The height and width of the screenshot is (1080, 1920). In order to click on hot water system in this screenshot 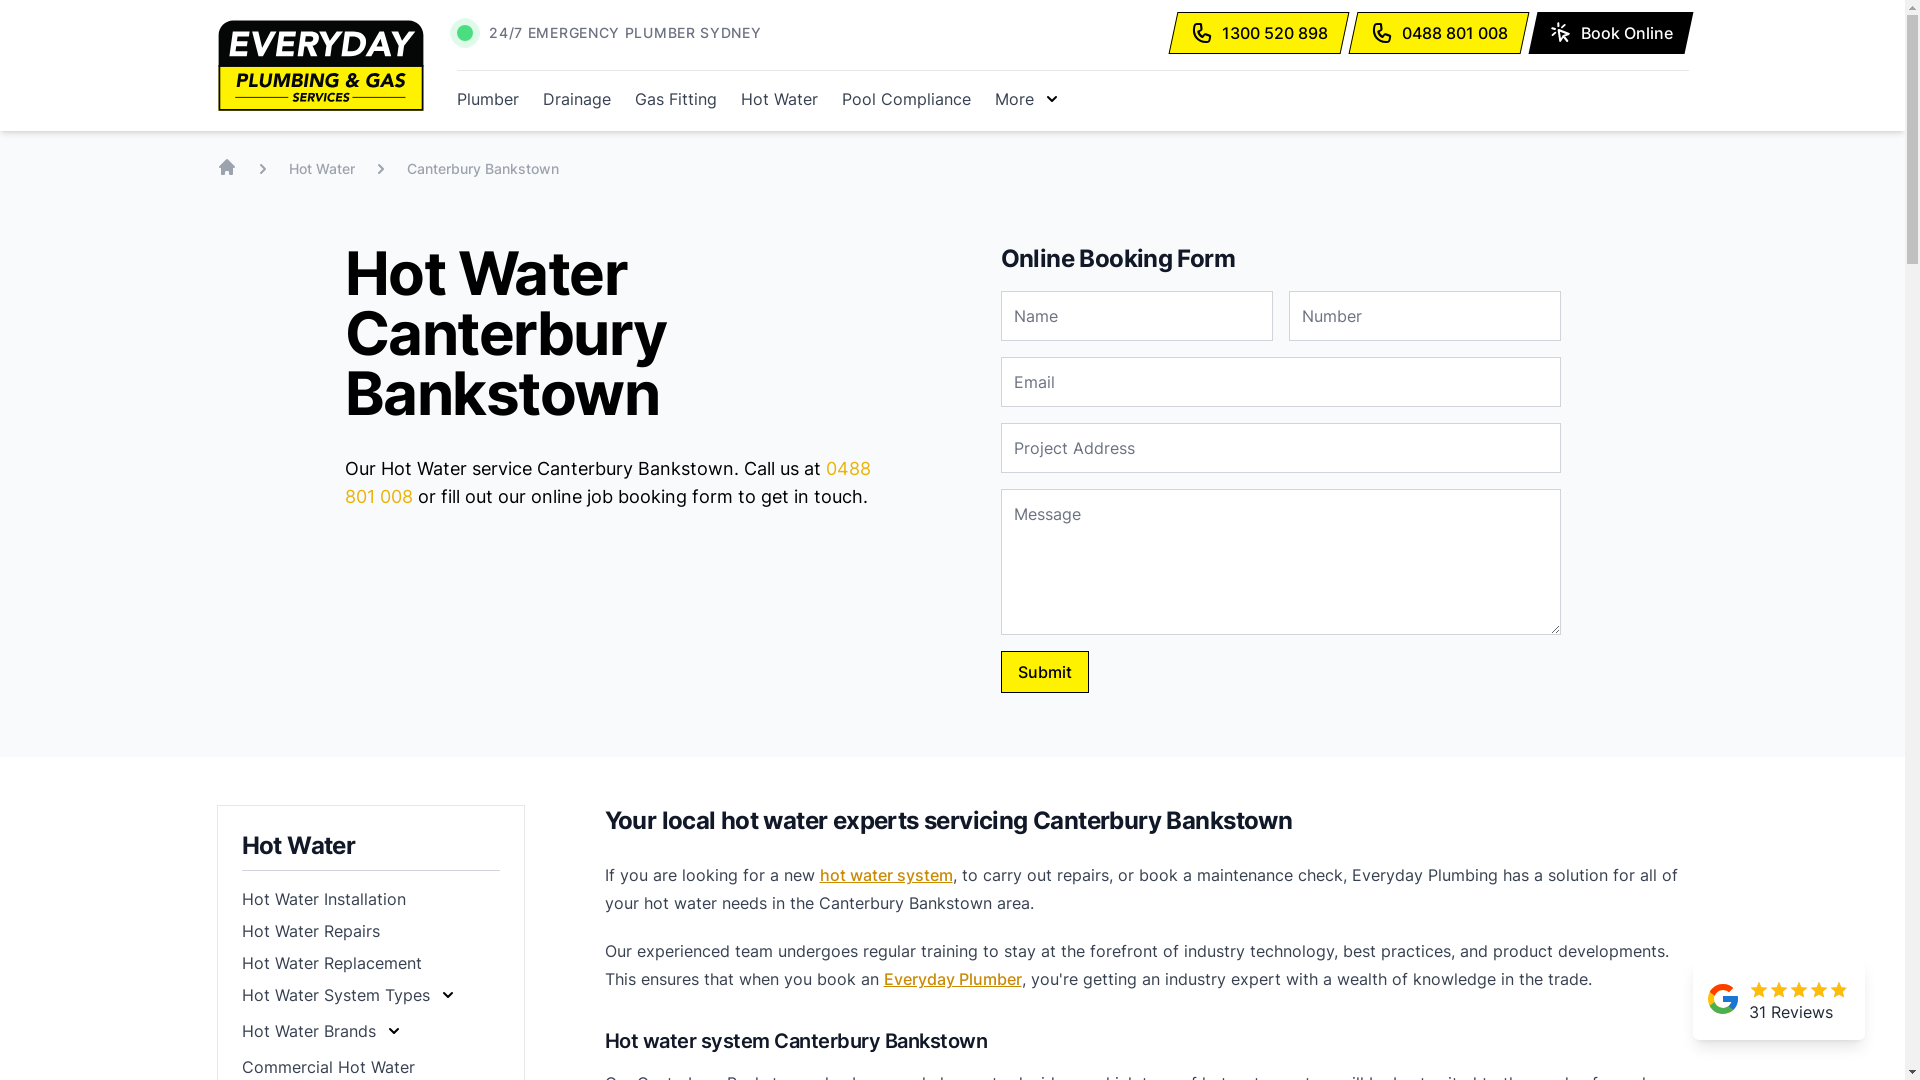, I will do `click(886, 875)`.